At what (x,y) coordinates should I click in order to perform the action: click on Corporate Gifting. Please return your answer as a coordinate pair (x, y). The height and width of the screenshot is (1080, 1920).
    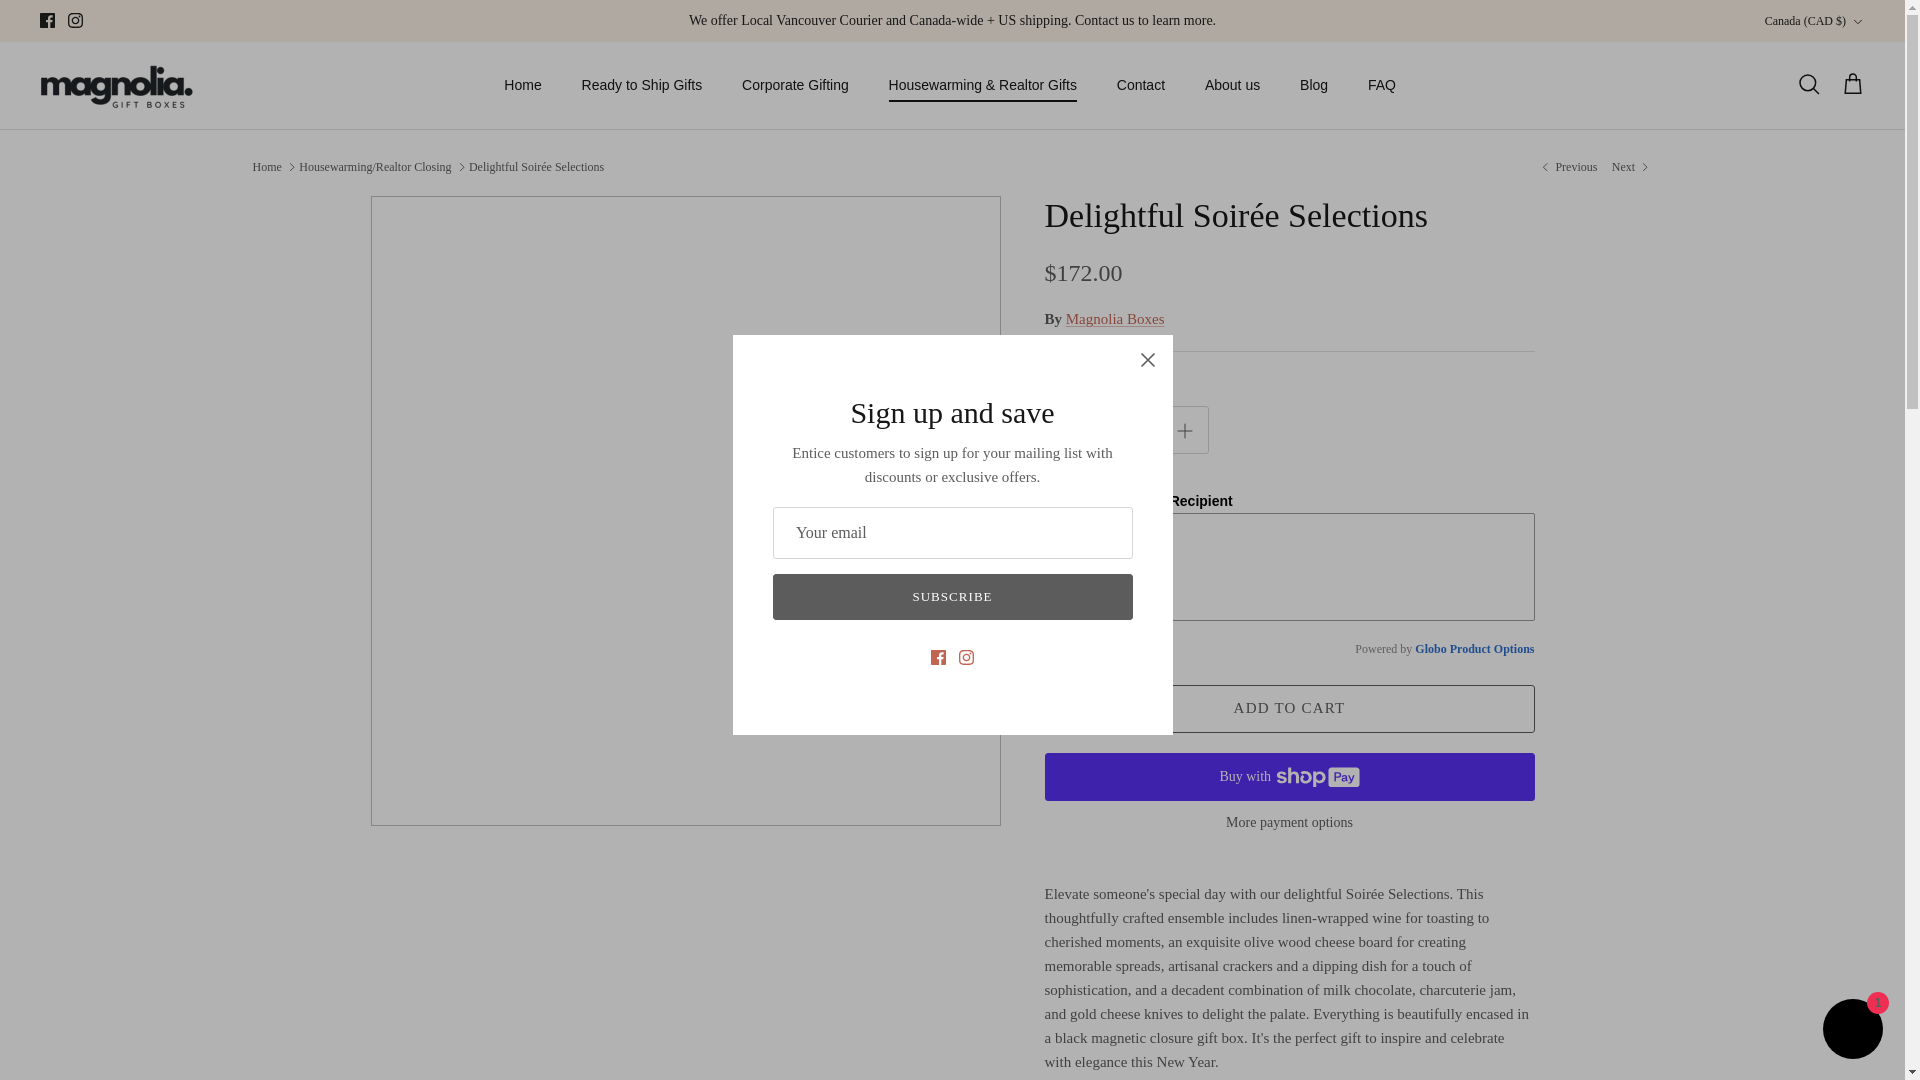
    Looking at the image, I should click on (795, 84).